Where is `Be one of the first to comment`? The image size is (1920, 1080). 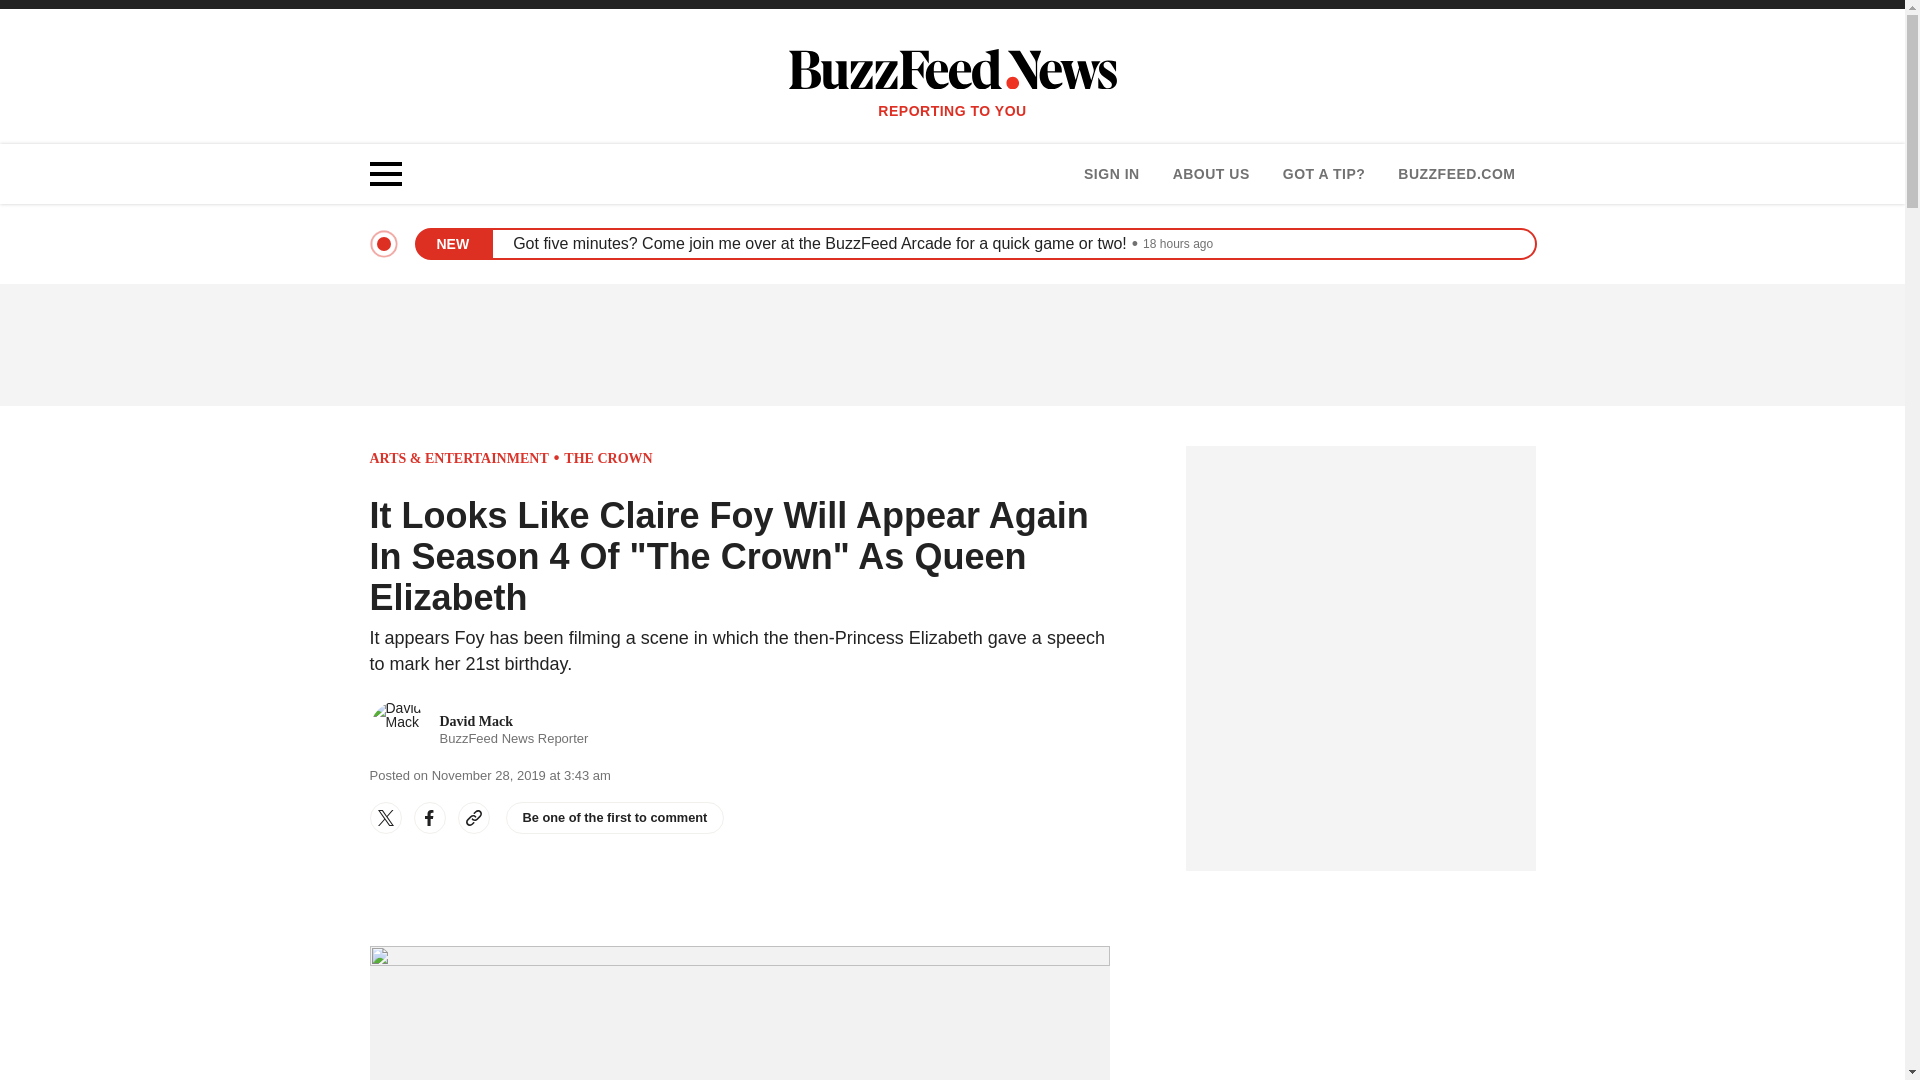
Be one of the first to comment is located at coordinates (1210, 174).